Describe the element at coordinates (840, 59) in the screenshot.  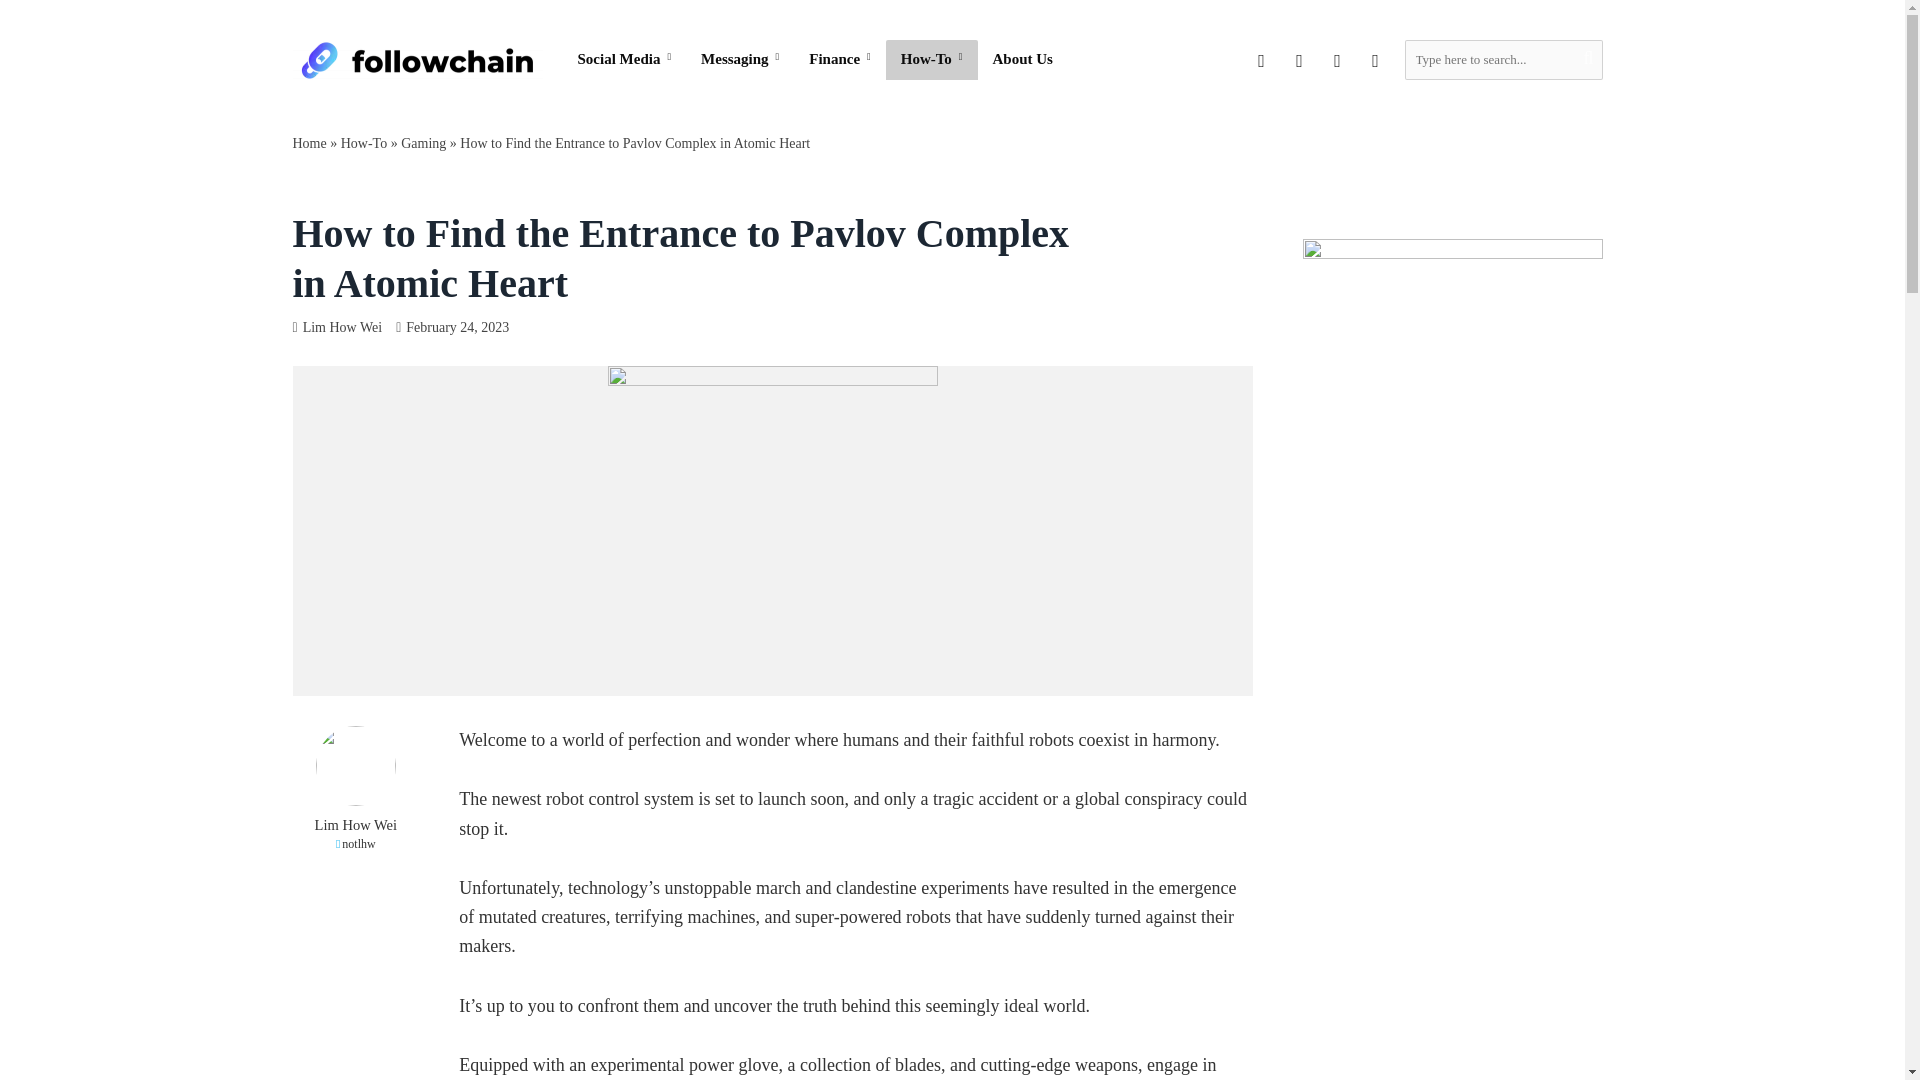
I see `Finance` at that location.